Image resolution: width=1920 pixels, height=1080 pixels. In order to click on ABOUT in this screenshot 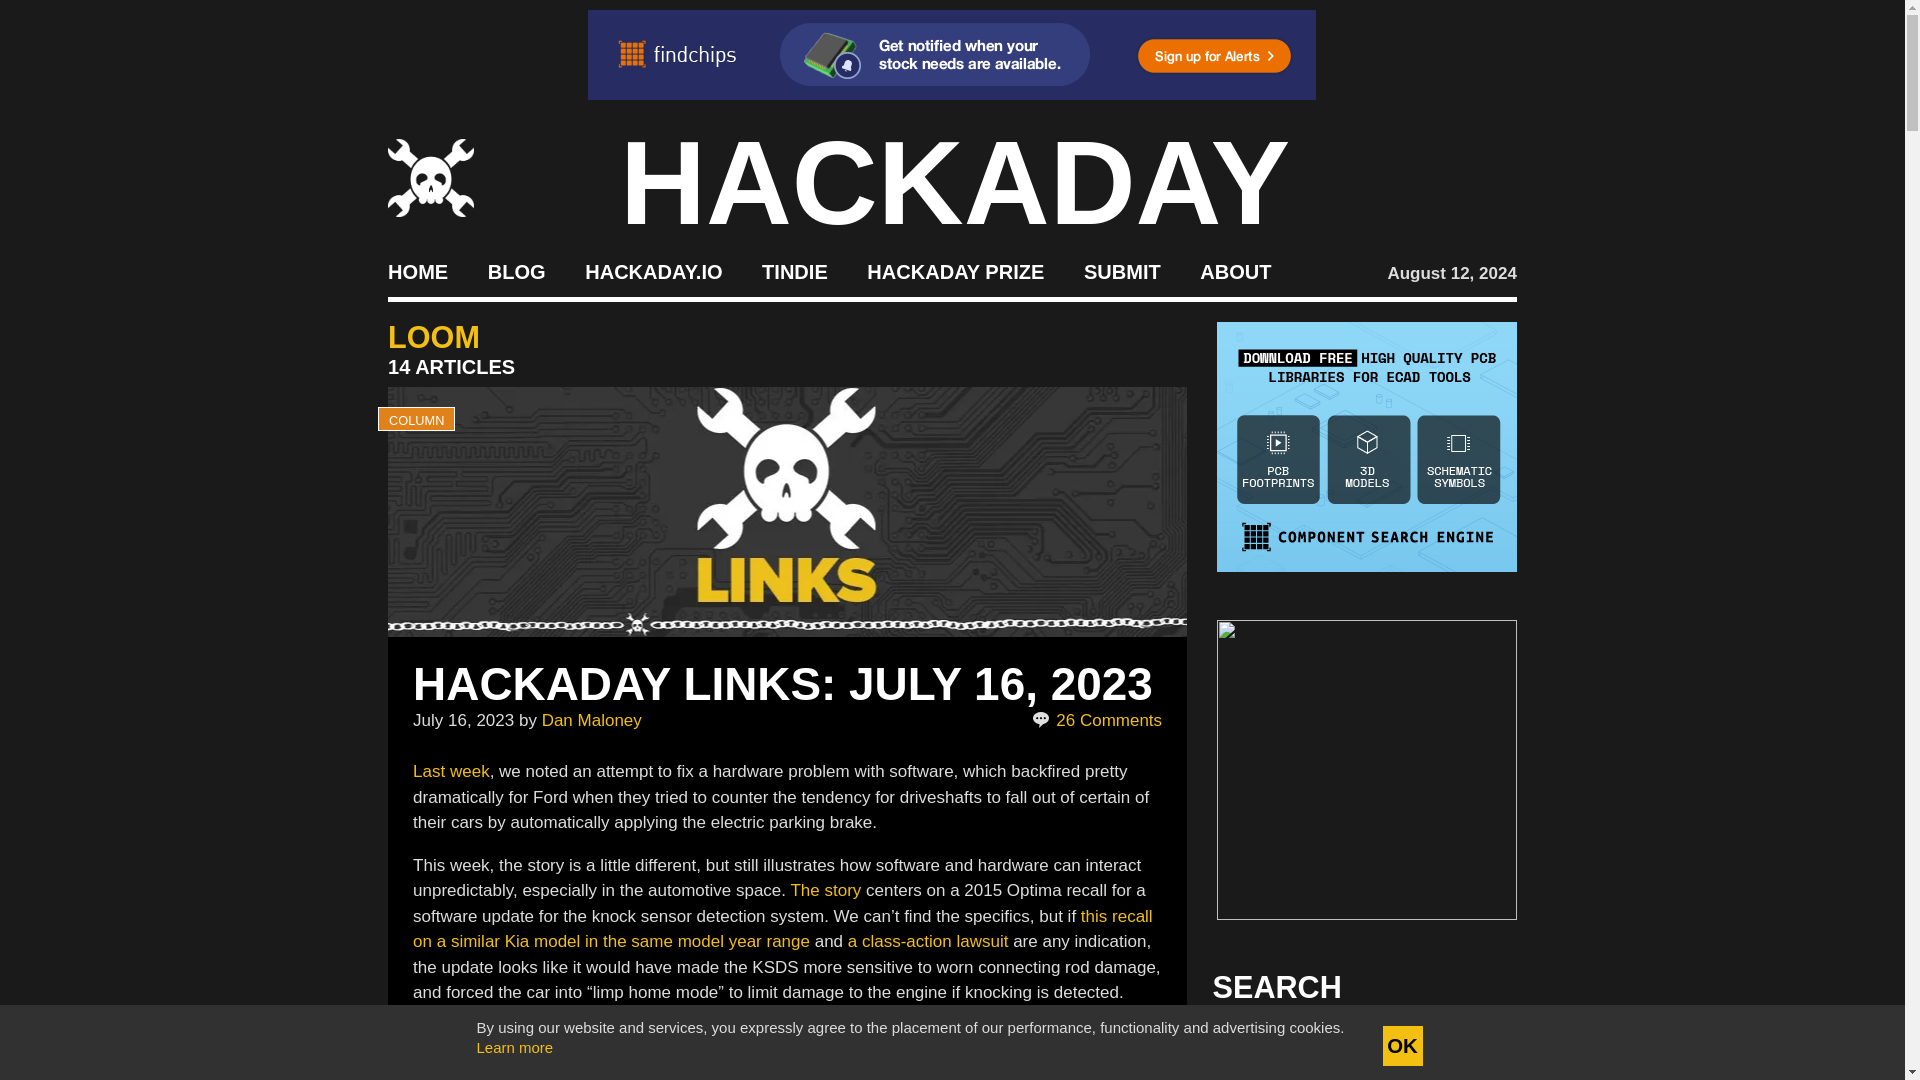, I will do `click(1236, 270)`.